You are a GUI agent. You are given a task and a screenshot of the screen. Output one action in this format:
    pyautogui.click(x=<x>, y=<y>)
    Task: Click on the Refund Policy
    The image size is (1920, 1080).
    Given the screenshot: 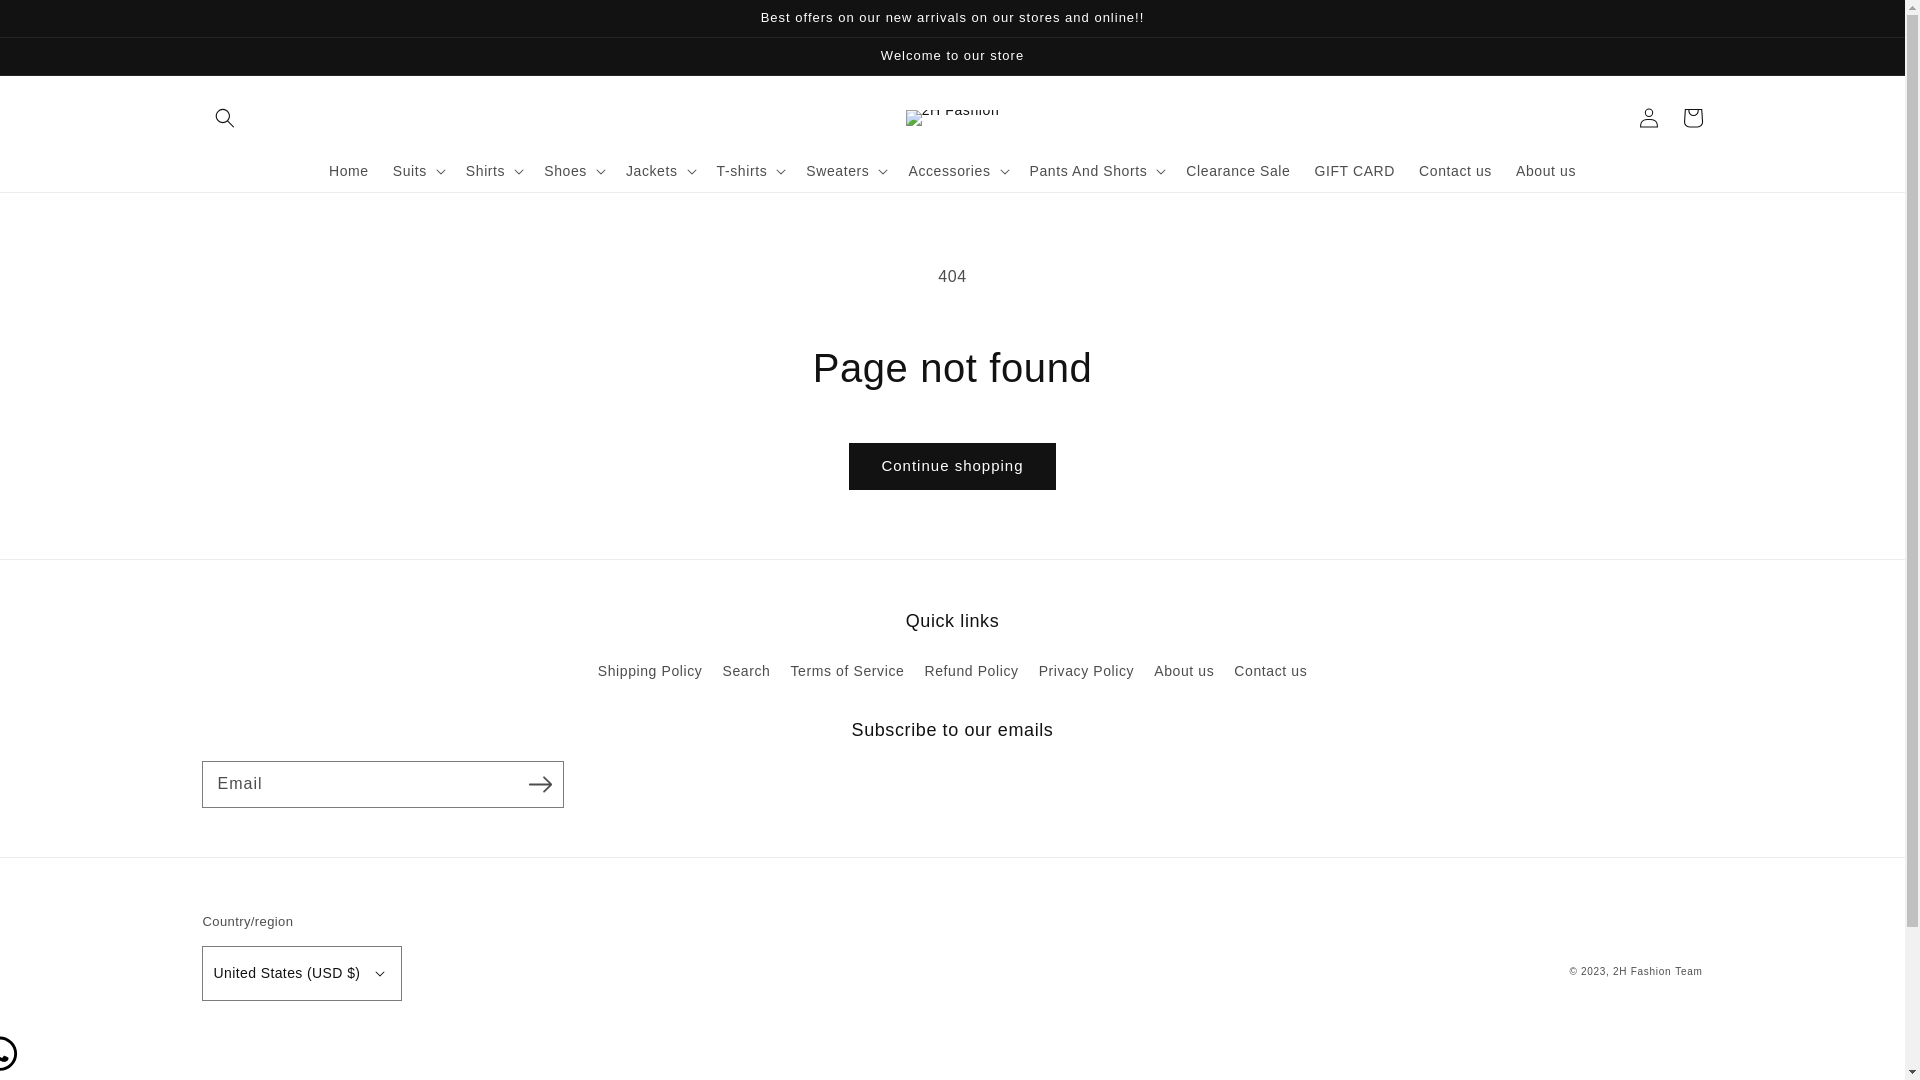 What is the action you would take?
    pyautogui.click(x=970, y=672)
    